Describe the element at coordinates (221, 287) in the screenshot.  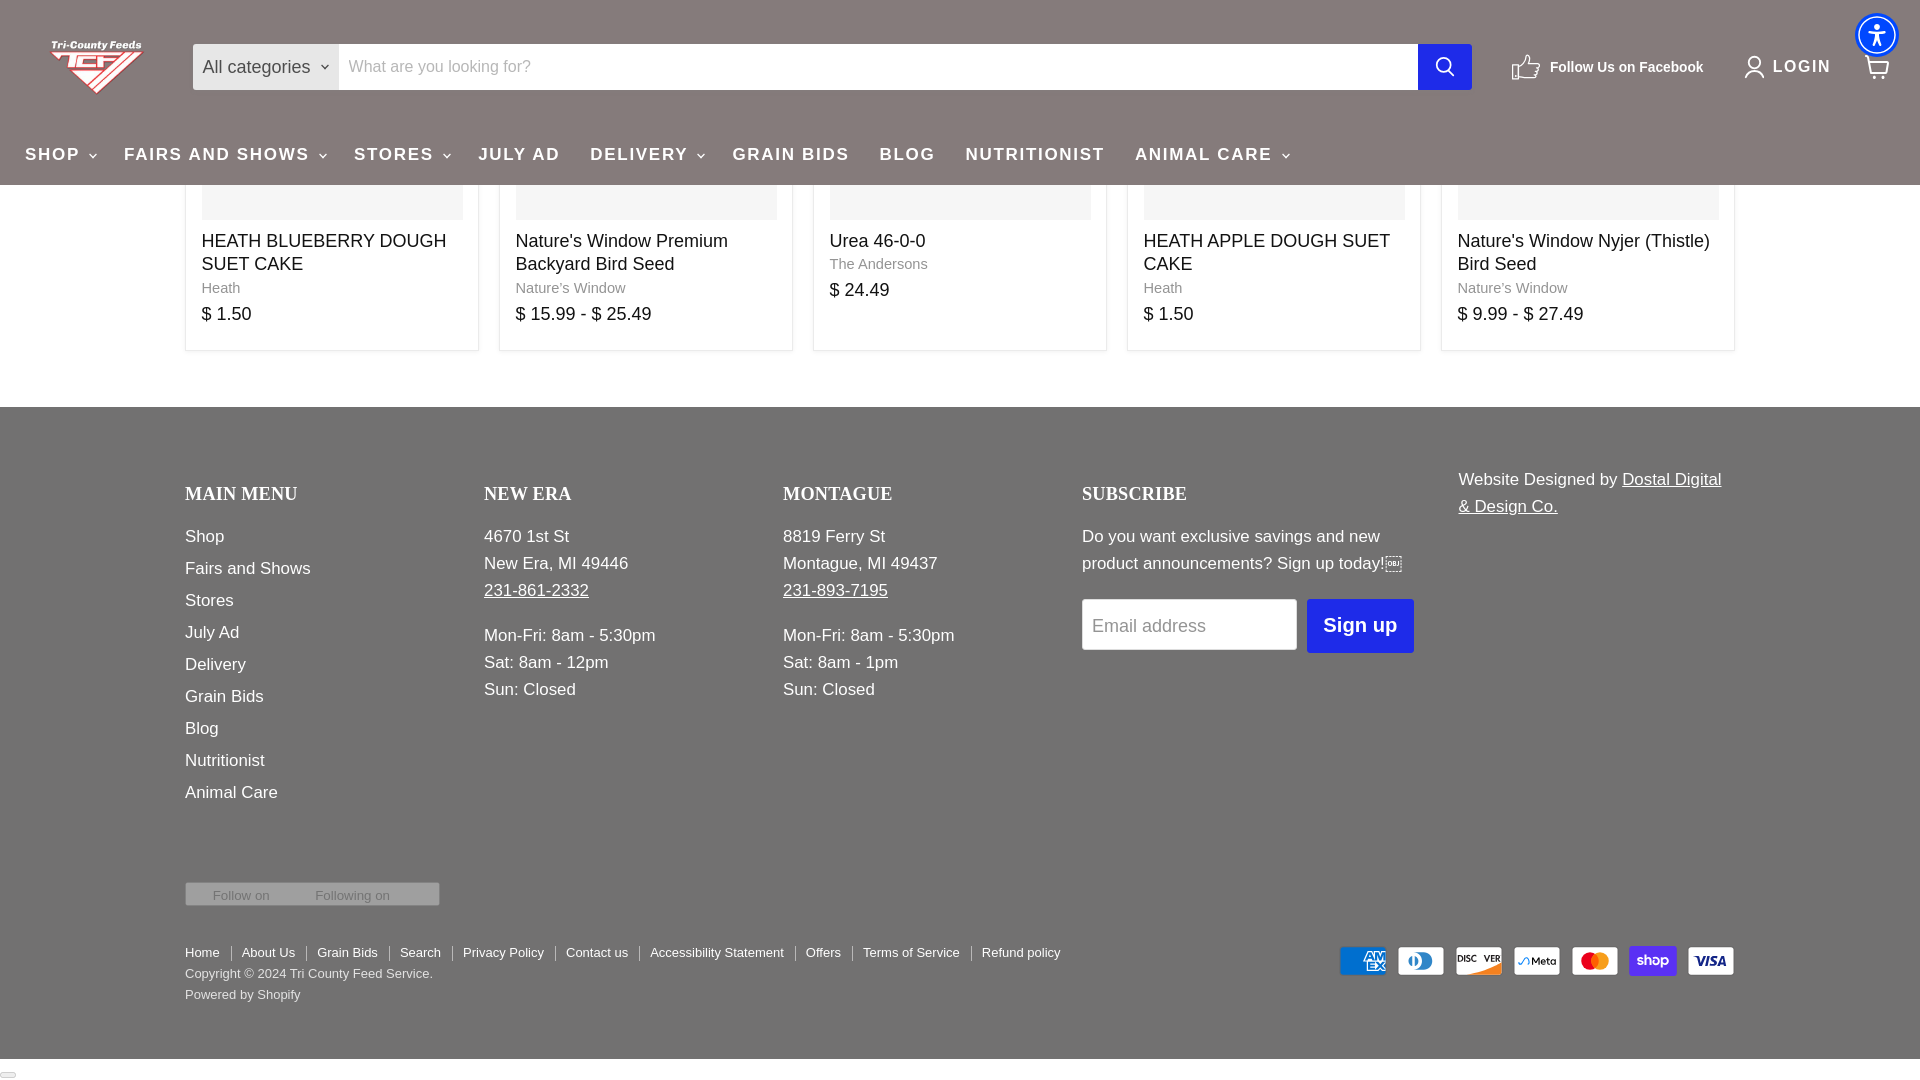
I see `Heath` at that location.